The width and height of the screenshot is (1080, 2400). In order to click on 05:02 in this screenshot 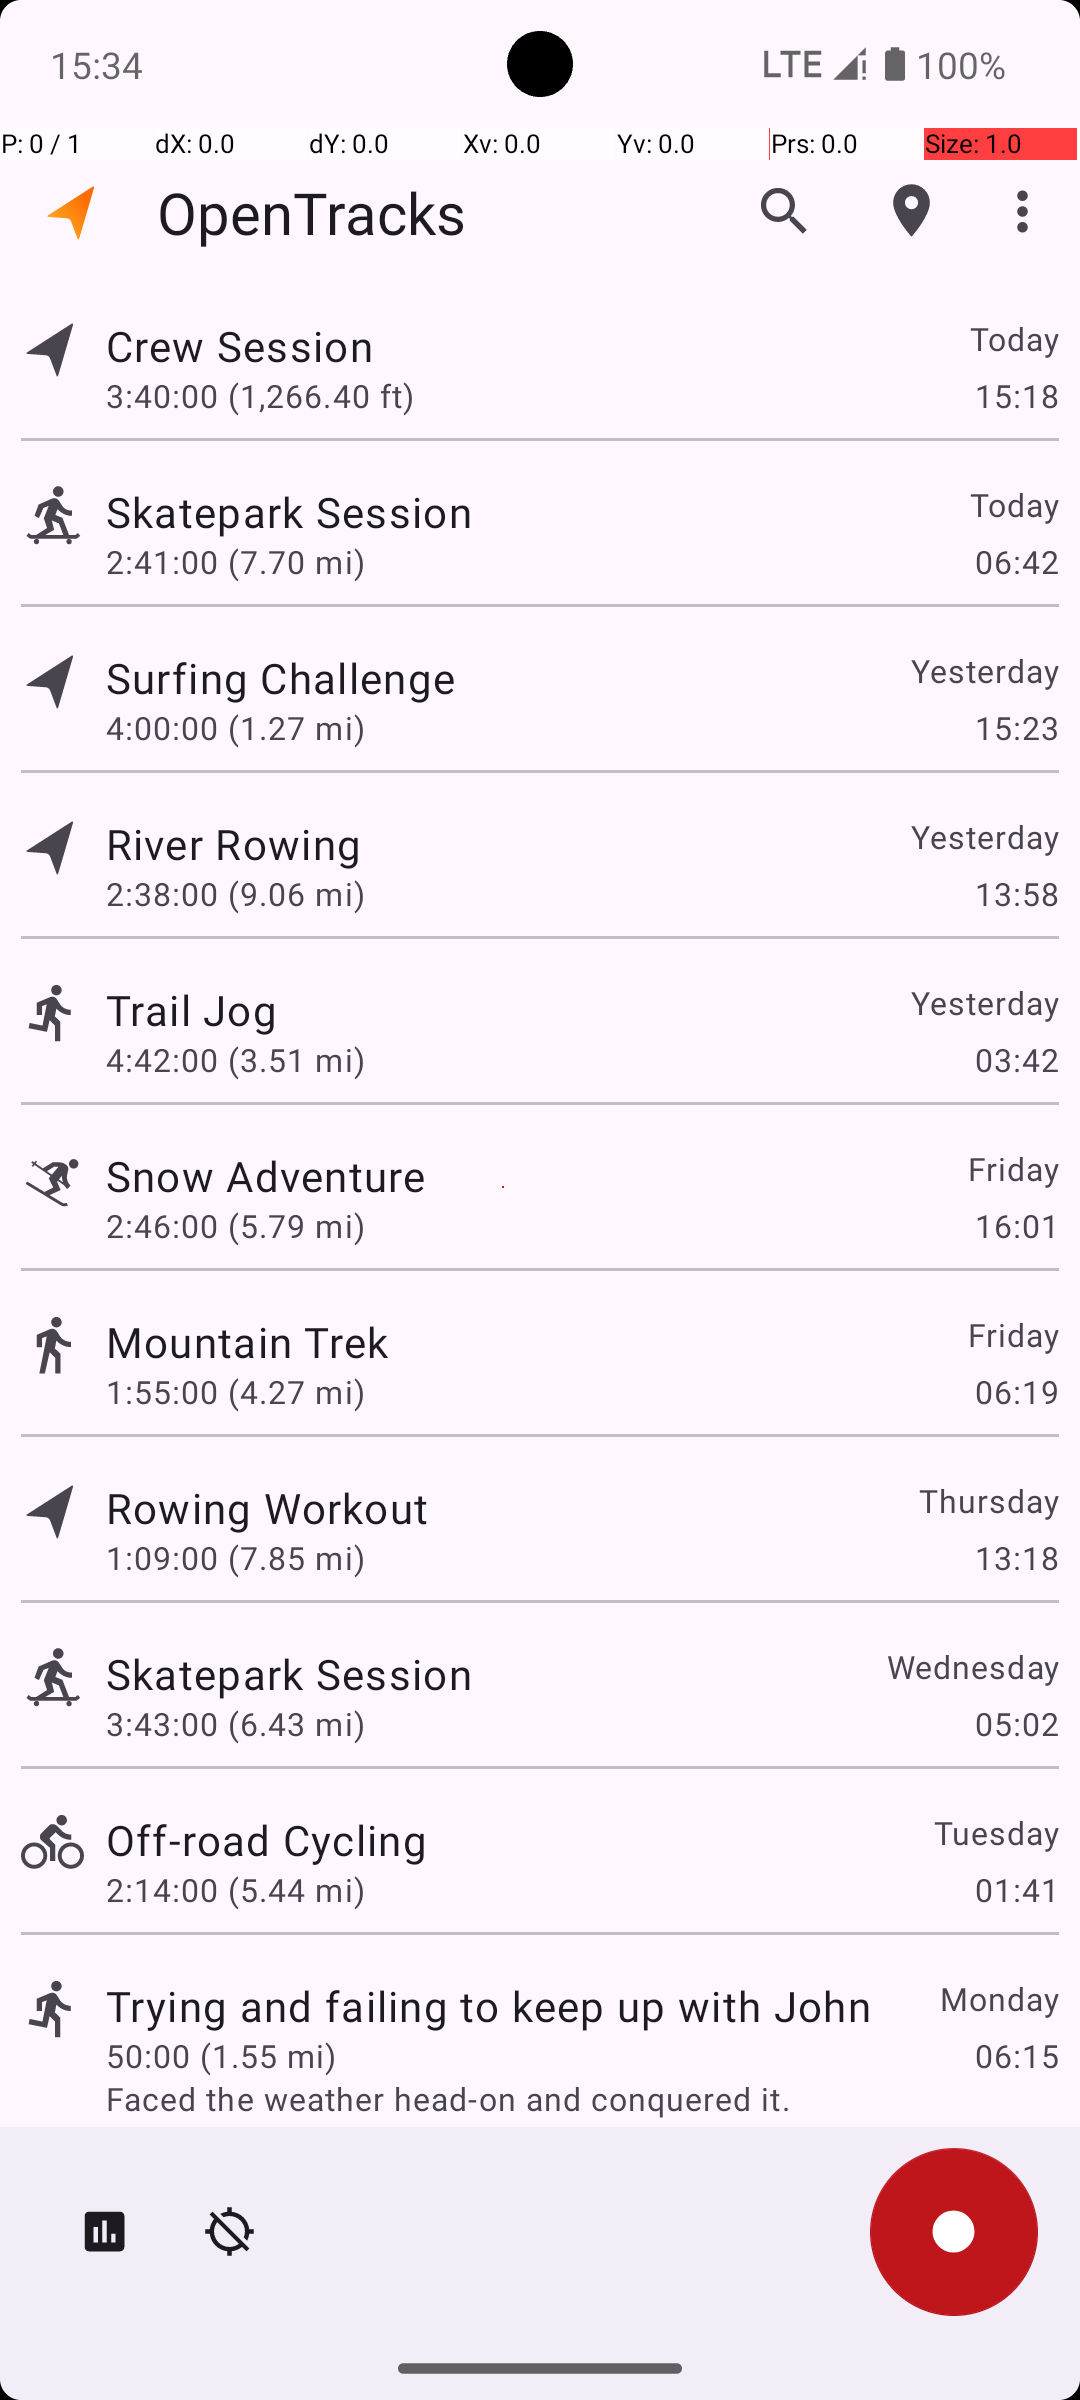, I will do `click(1016, 1723)`.